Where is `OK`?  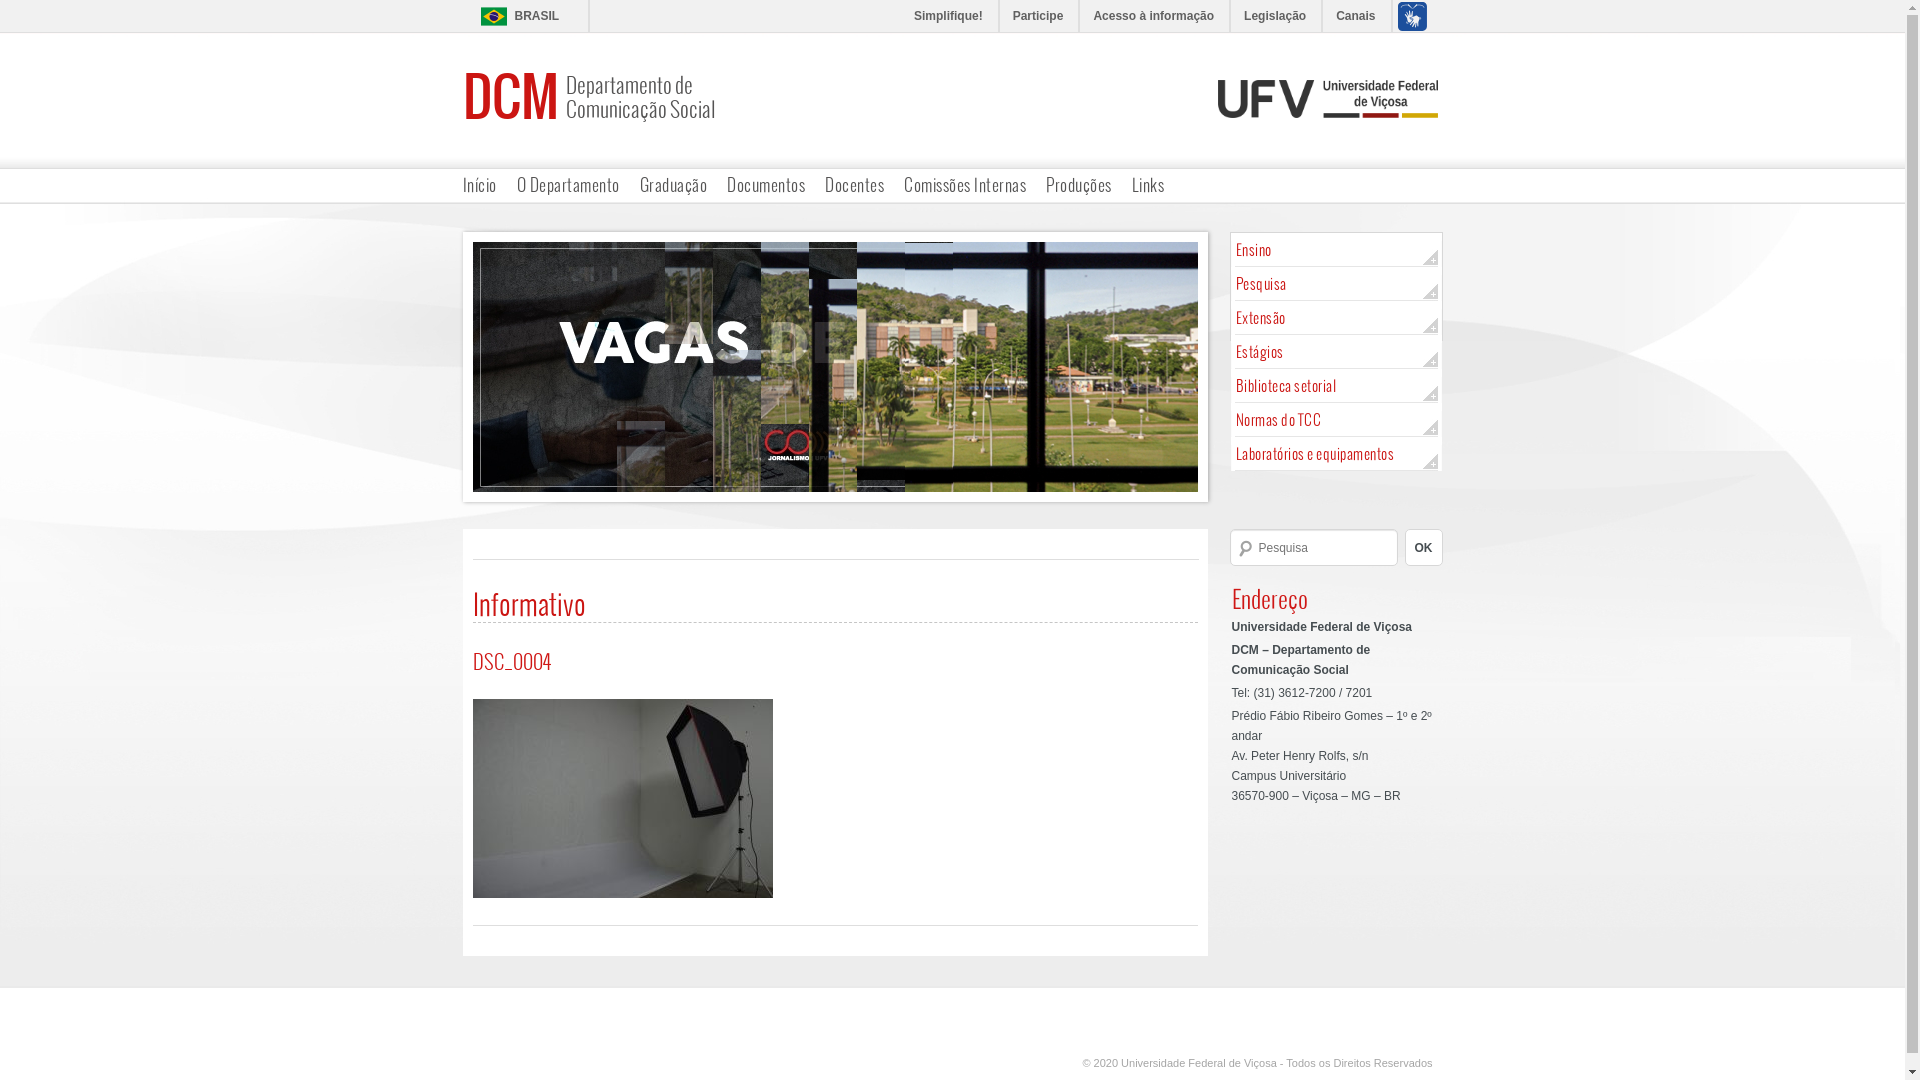
OK is located at coordinates (1423, 548).